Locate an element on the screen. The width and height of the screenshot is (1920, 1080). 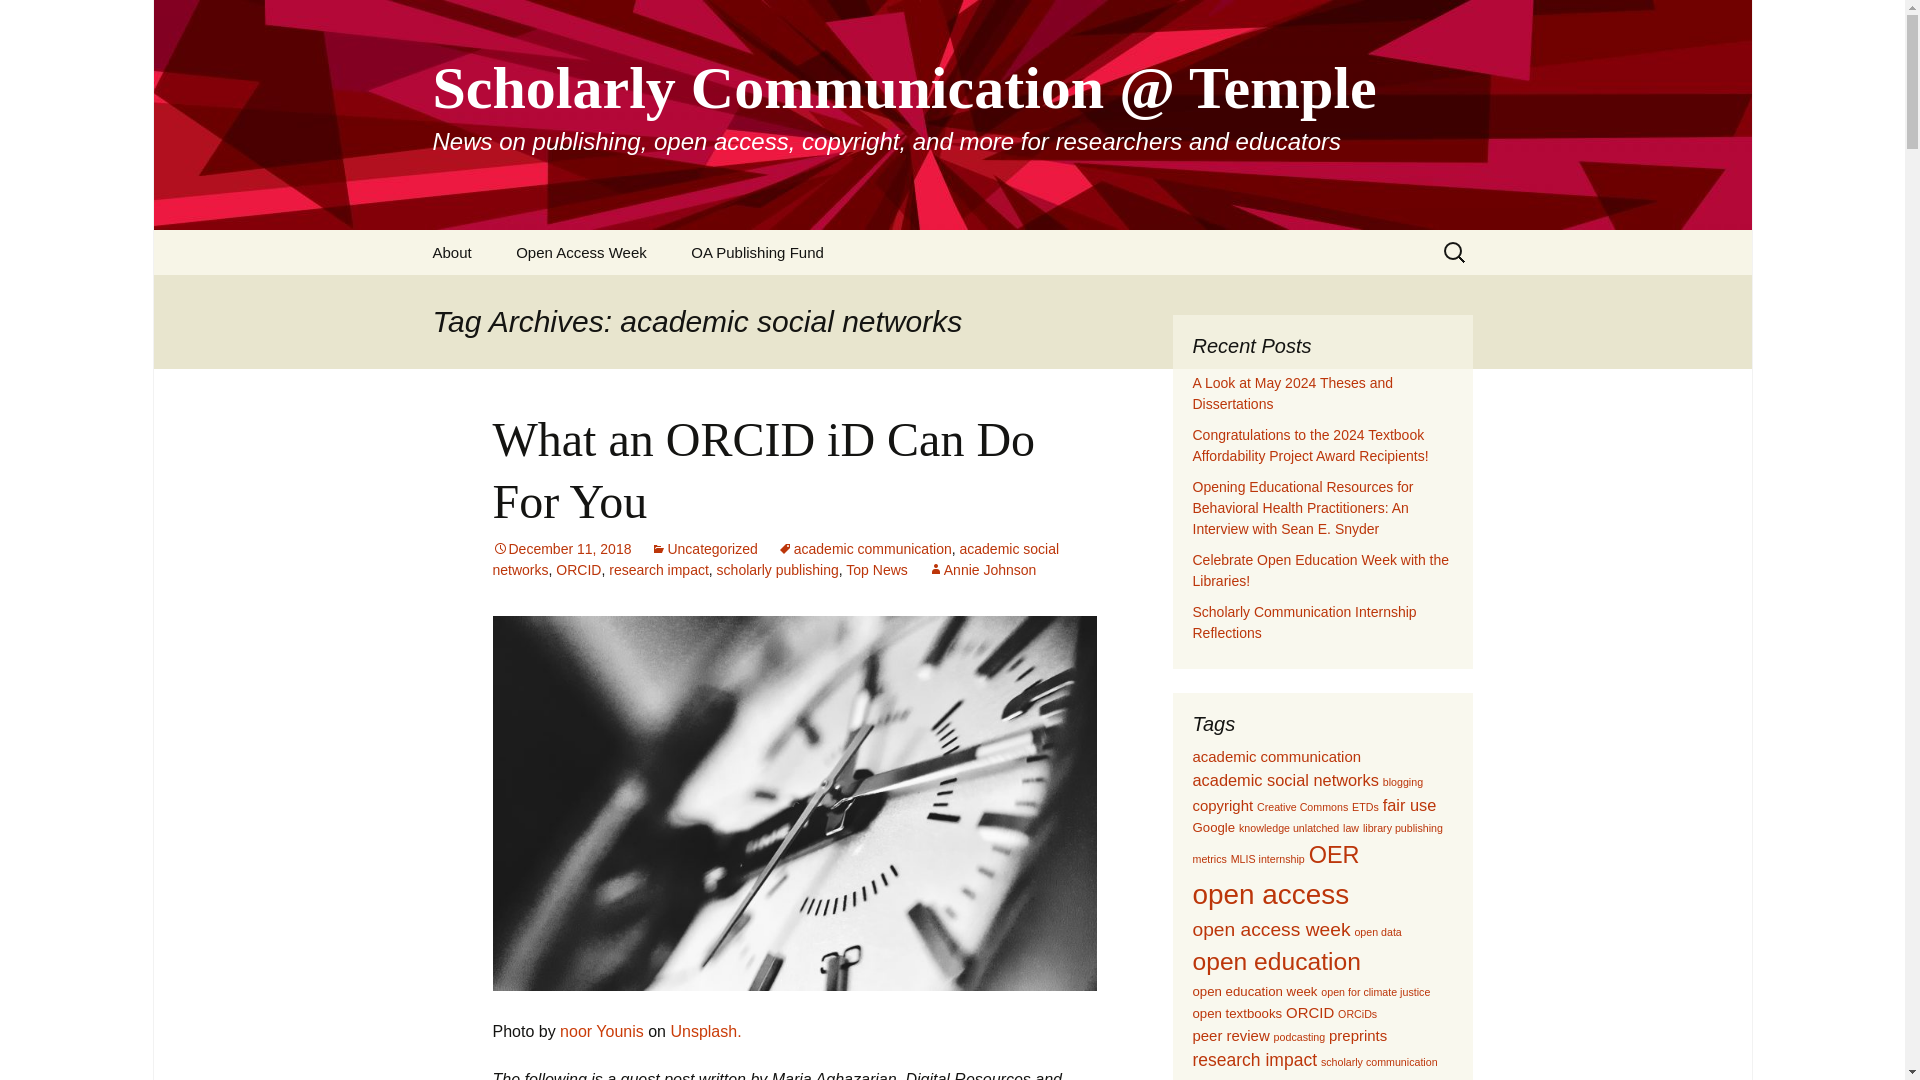
Uncategorized is located at coordinates (703, 549).